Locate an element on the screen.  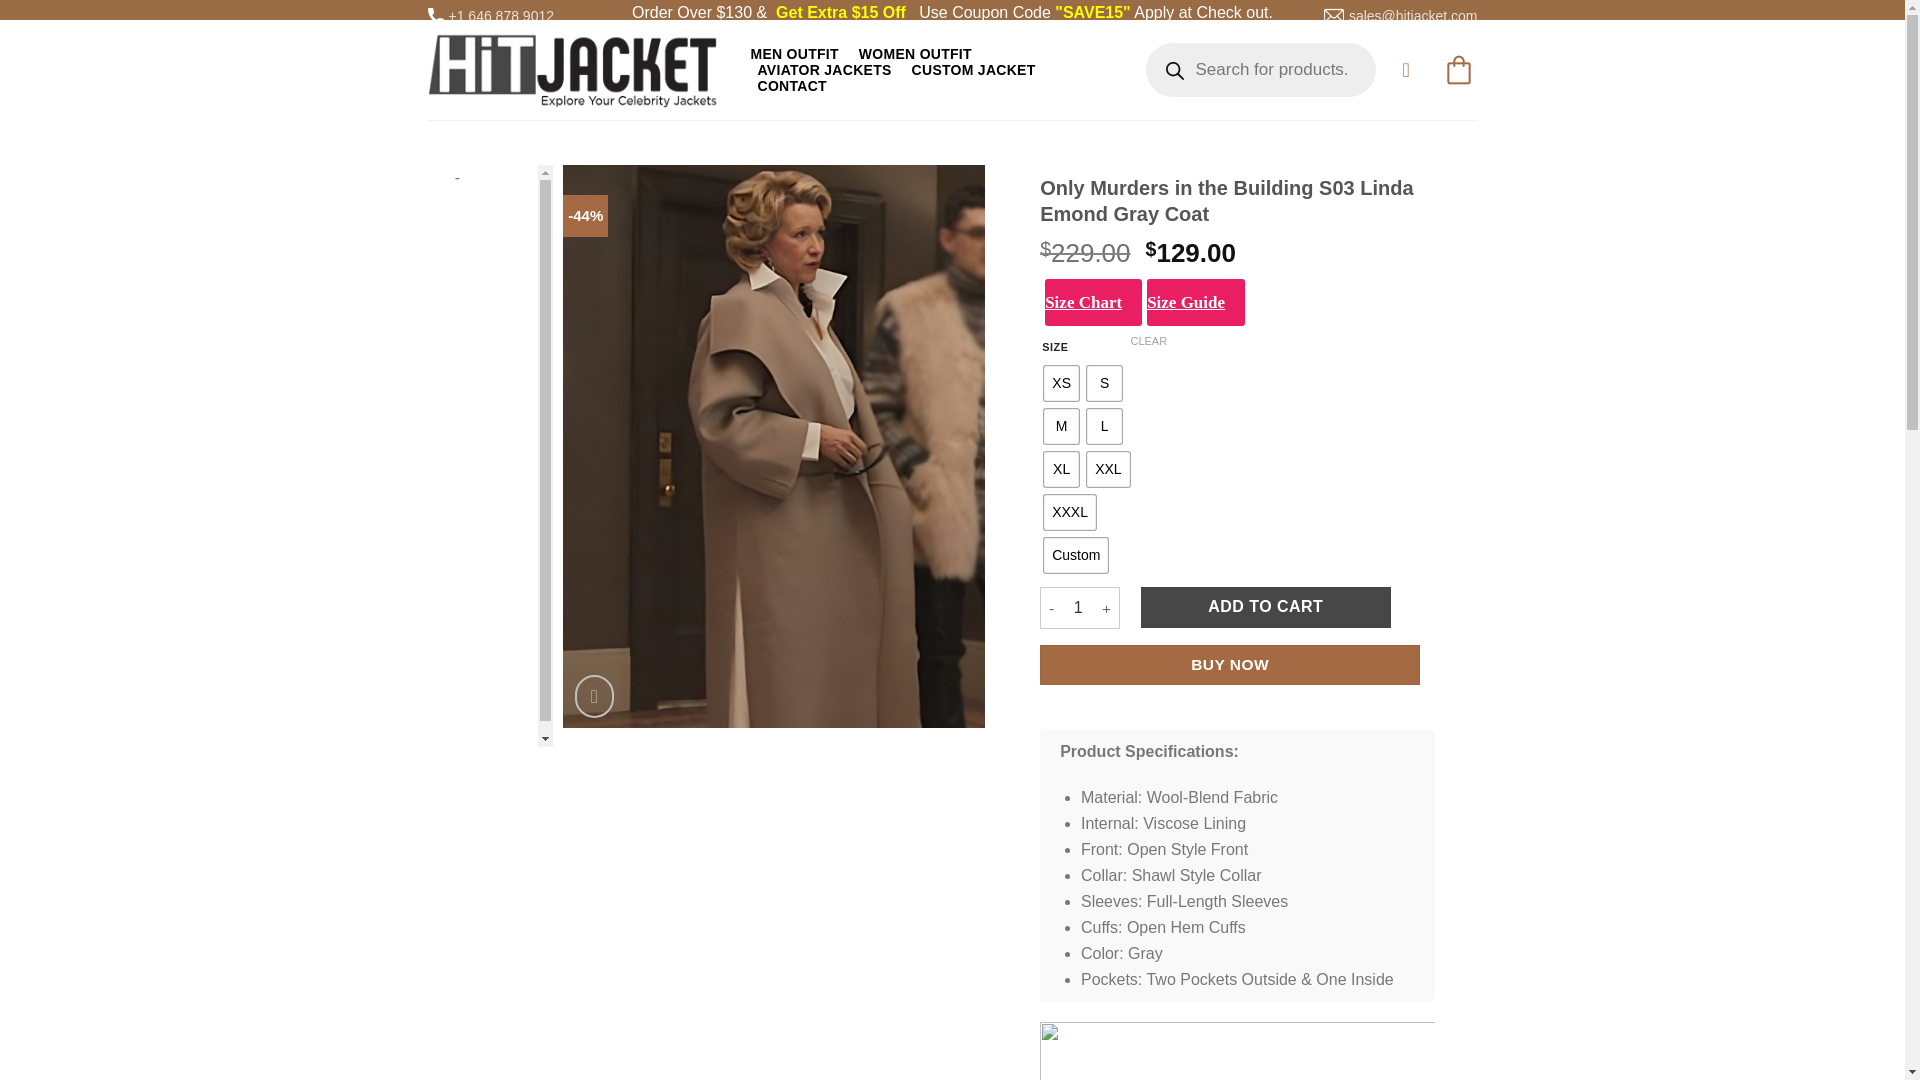
ADD TO CART is located at coordinates (1265, 607).